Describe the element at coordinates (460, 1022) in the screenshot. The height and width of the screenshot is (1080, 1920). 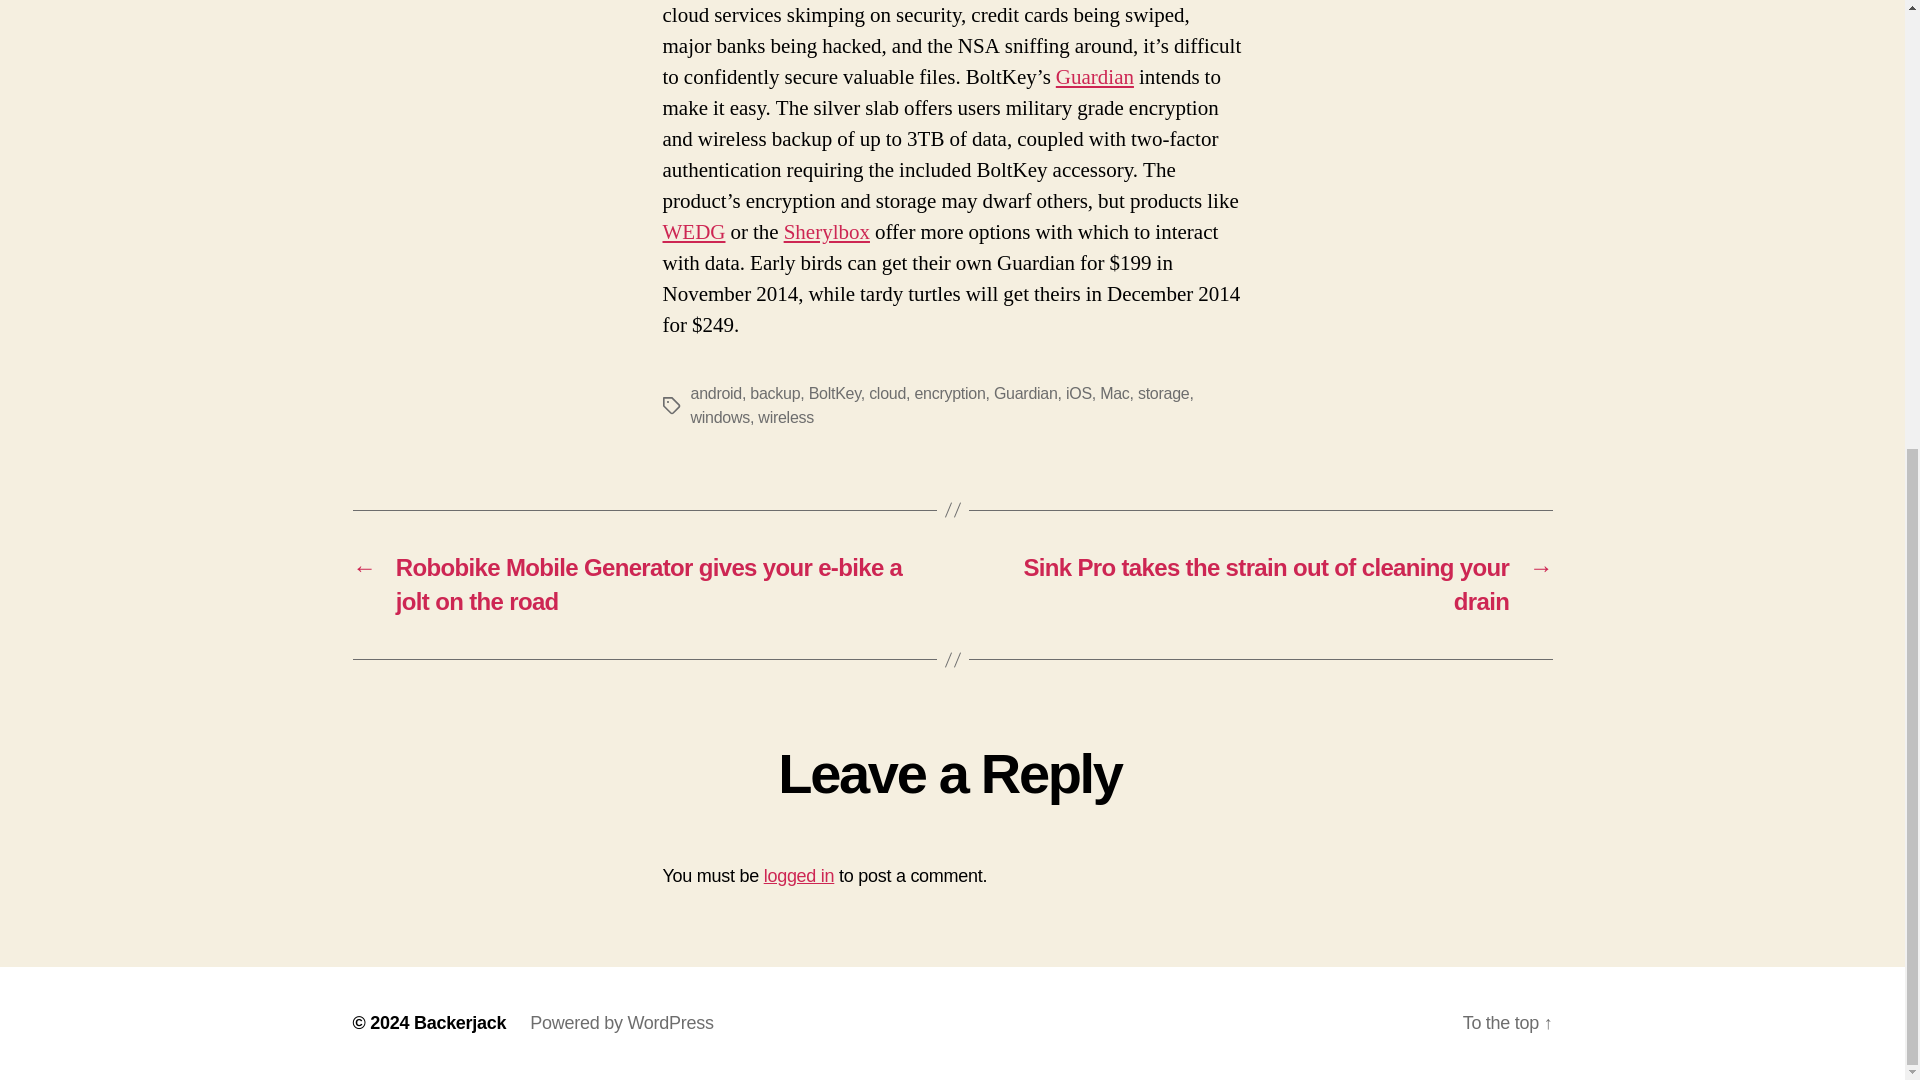
I see `Backerjack` at that location.